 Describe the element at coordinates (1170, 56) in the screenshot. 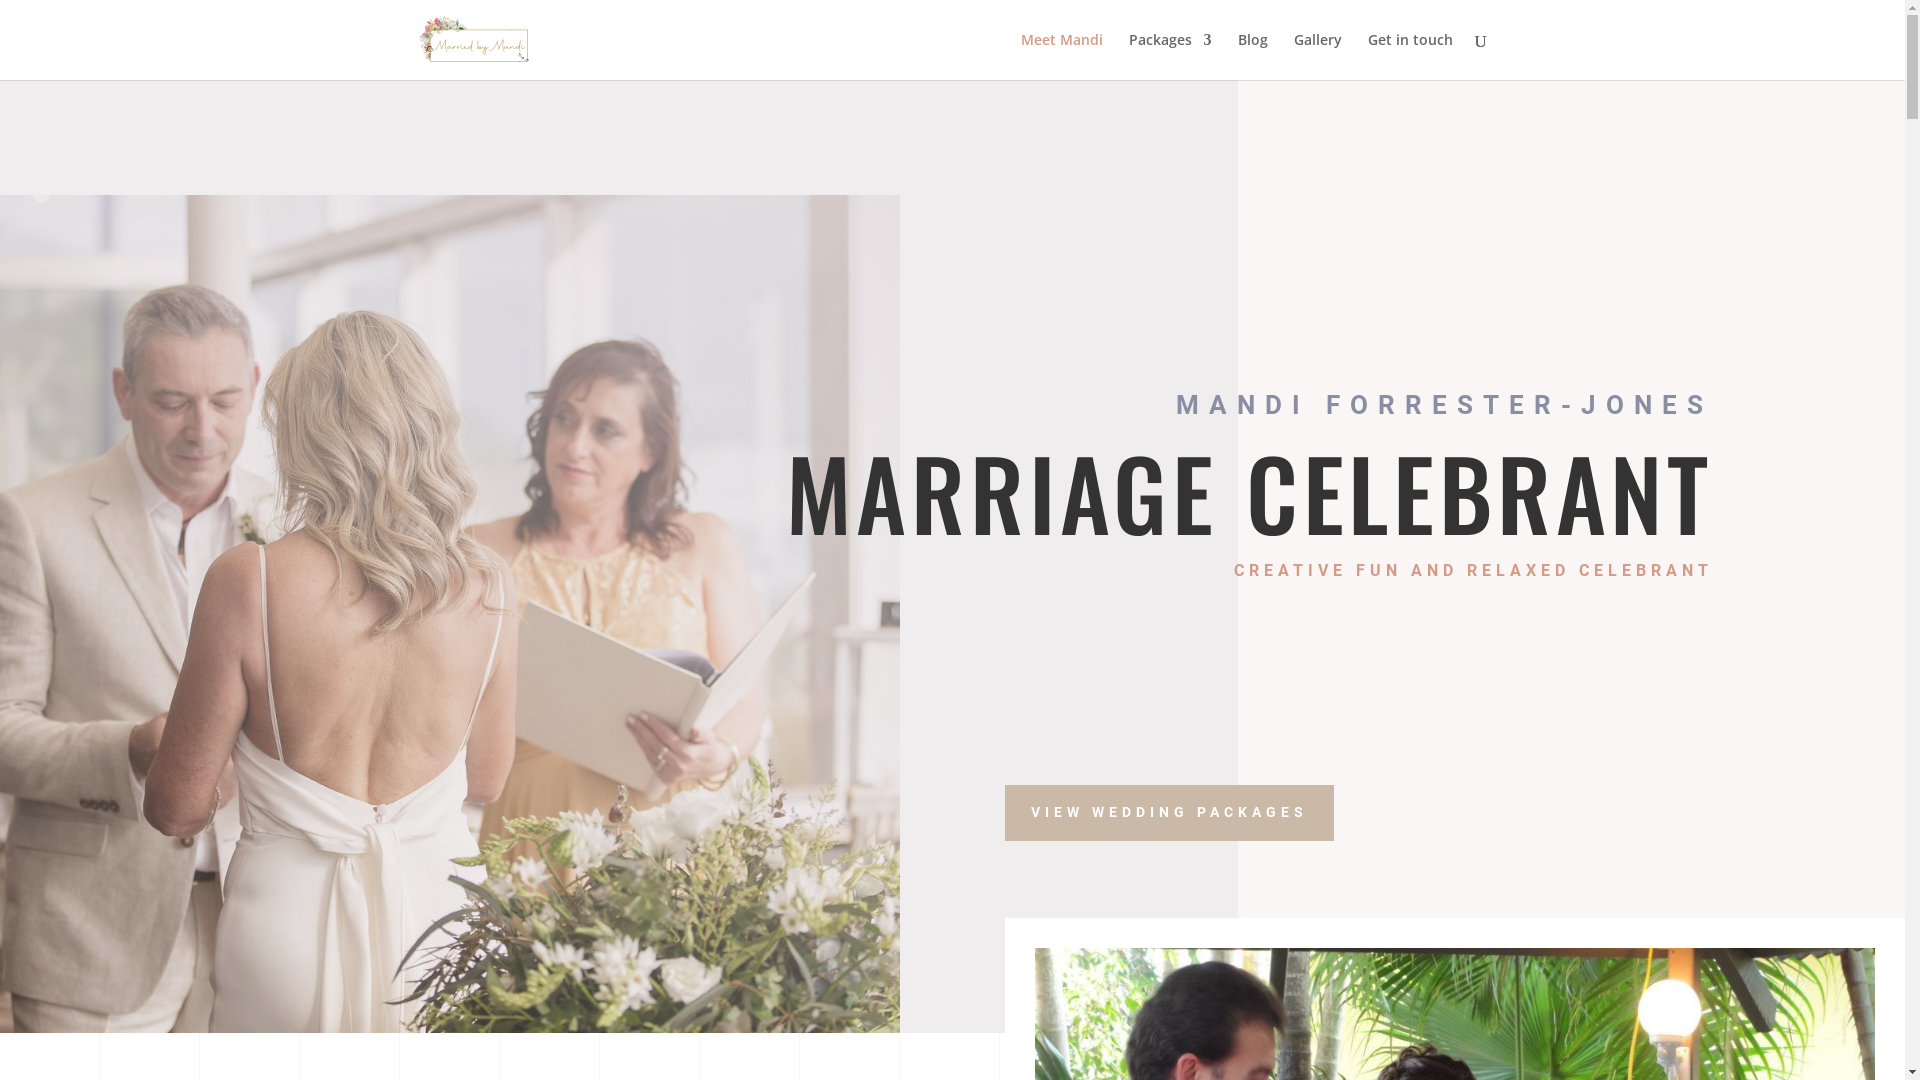

I see `Packages` at that location.